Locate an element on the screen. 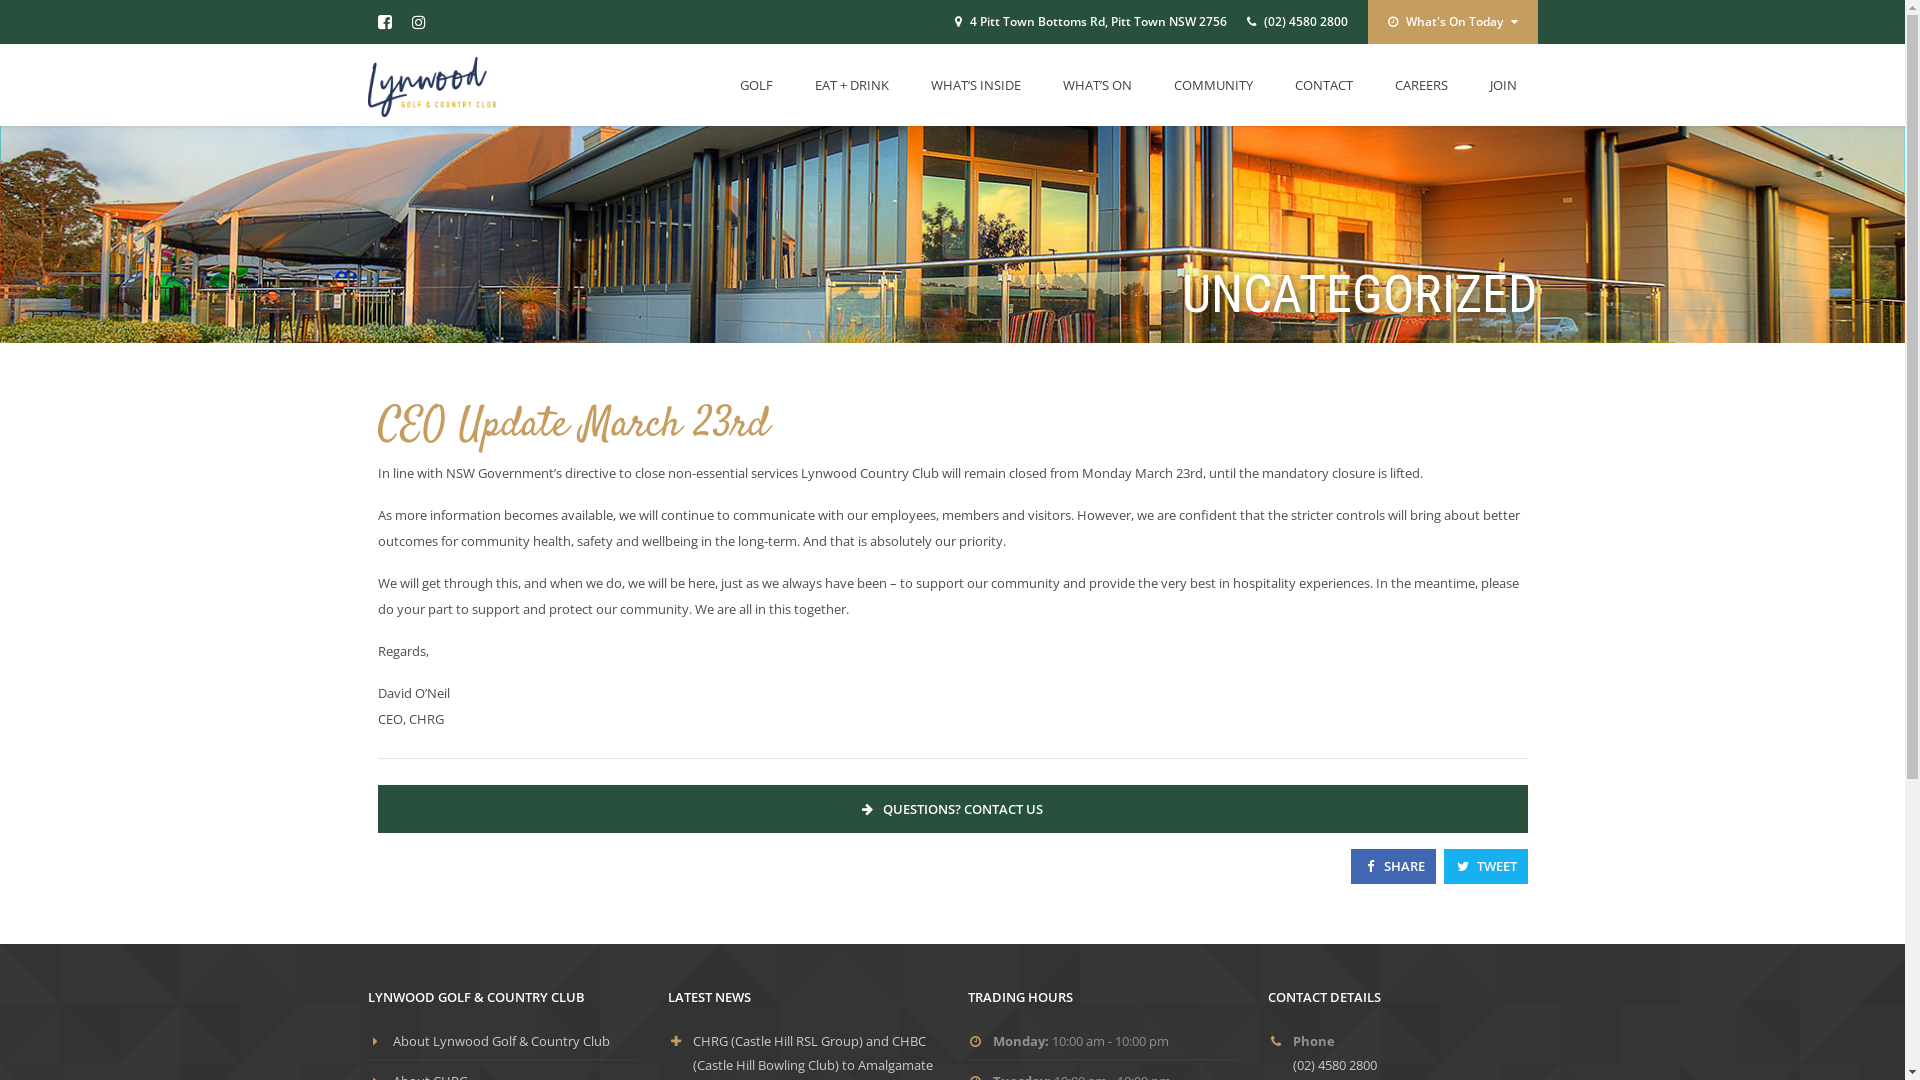 The height and width of the screenshot is (1080, 1920). 4 Pitt Town Bottoms Rd, Pitt Town NSW 2756 is located at coordinates (1098, 22).